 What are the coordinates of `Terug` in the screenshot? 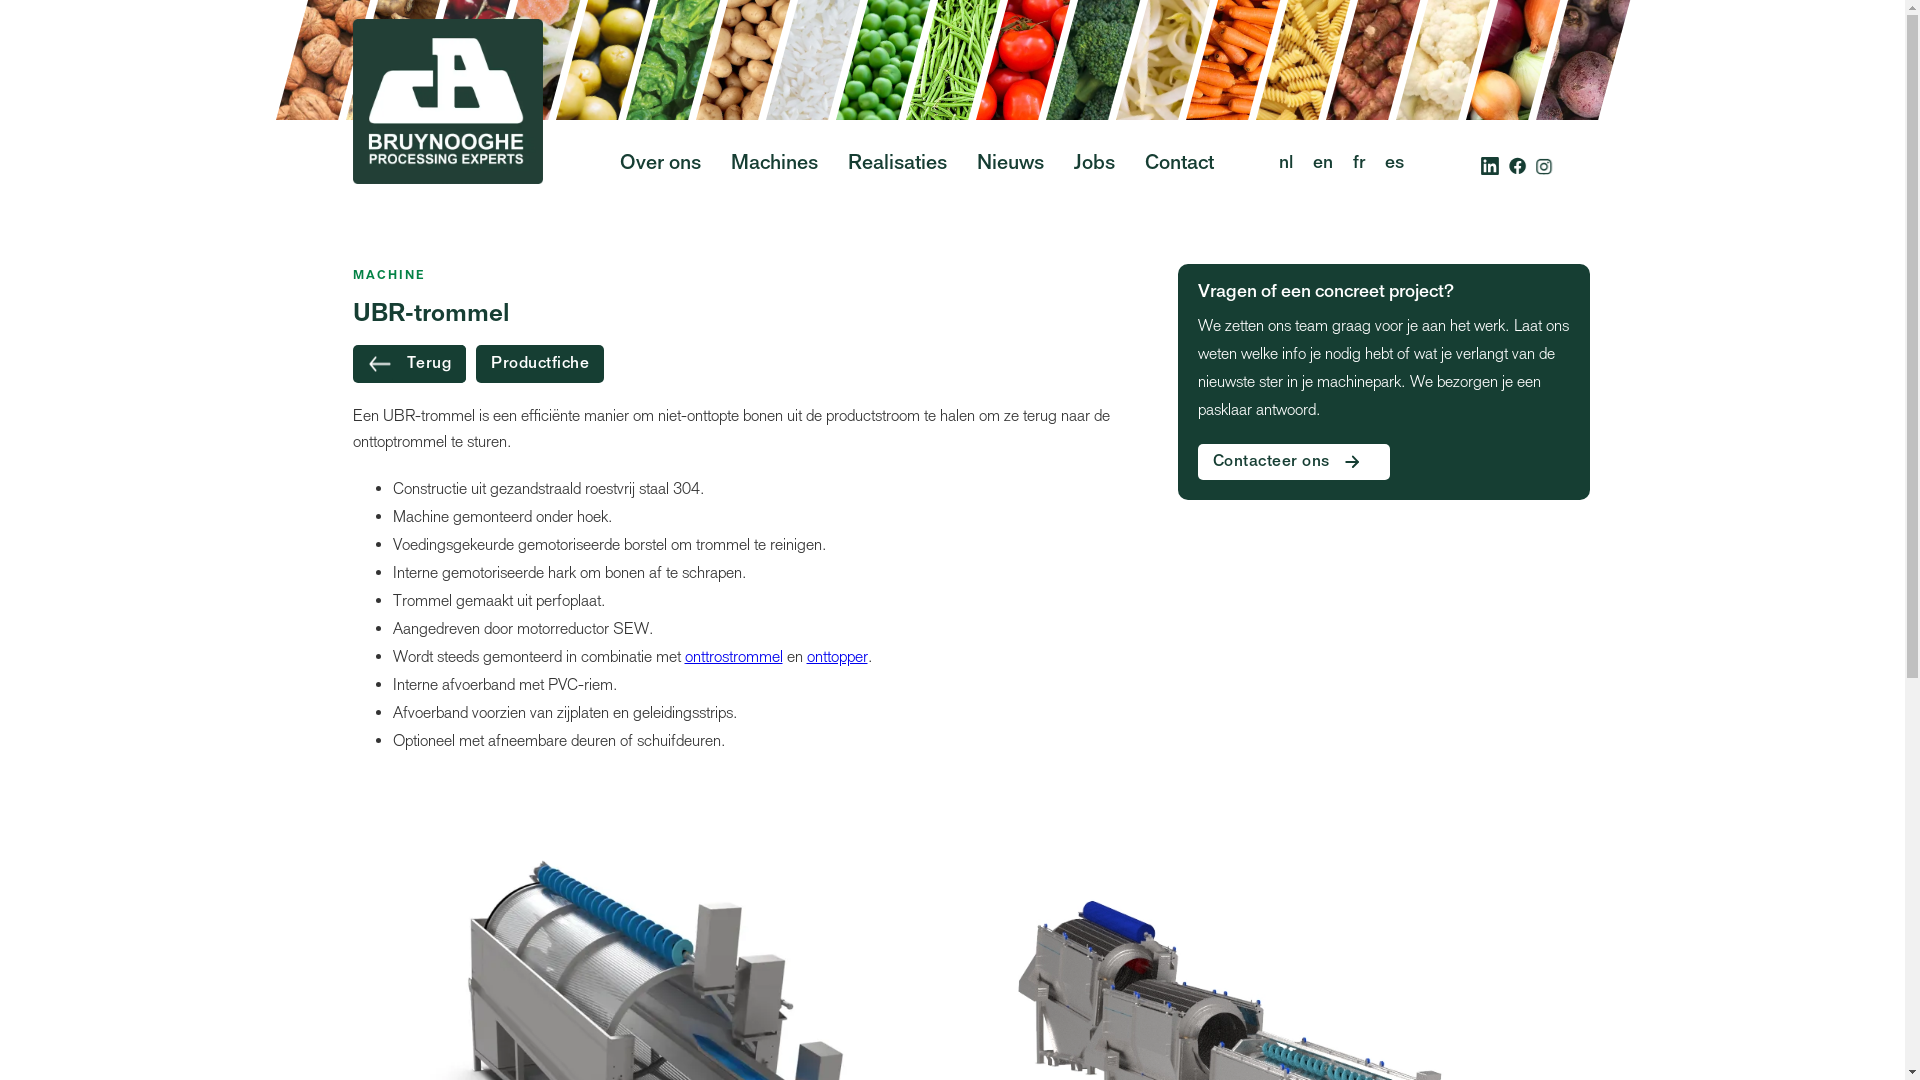 It's located at (409, 364).